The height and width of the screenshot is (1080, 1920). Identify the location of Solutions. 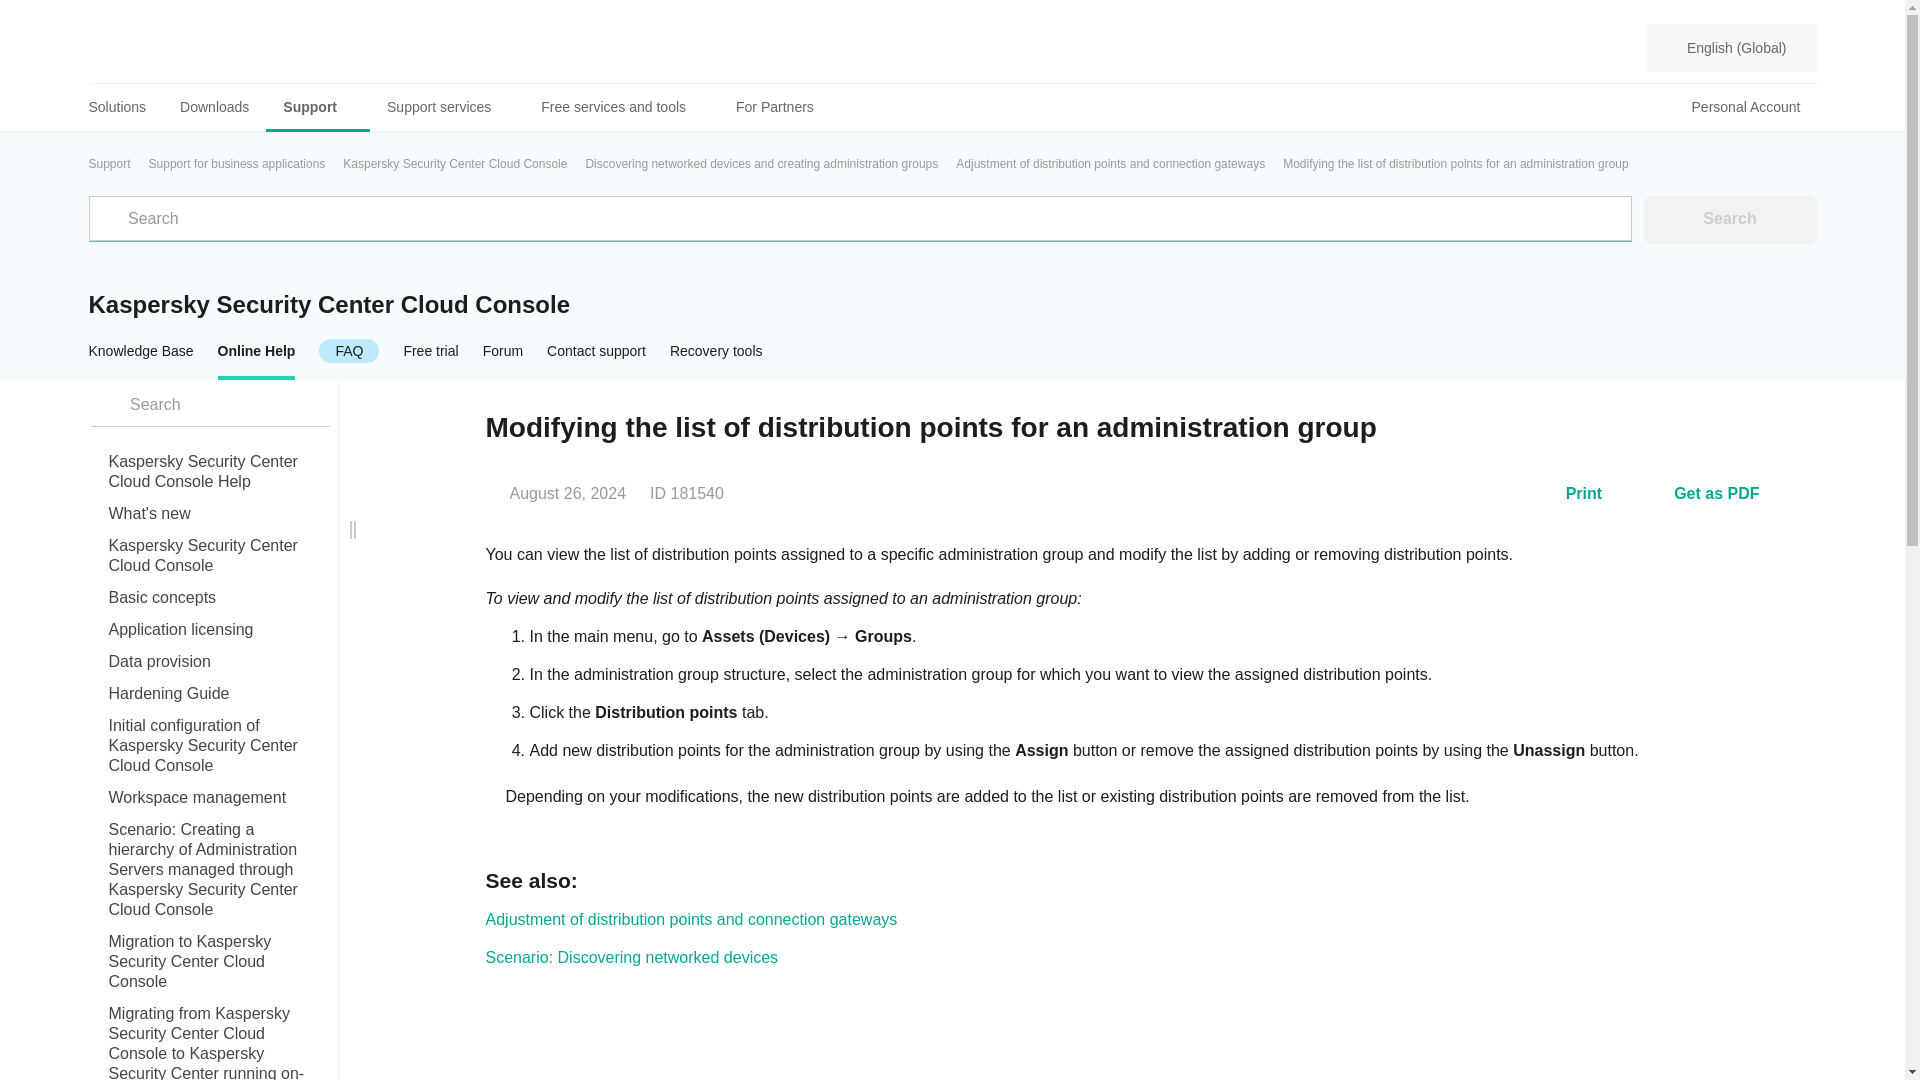
(126, 107).